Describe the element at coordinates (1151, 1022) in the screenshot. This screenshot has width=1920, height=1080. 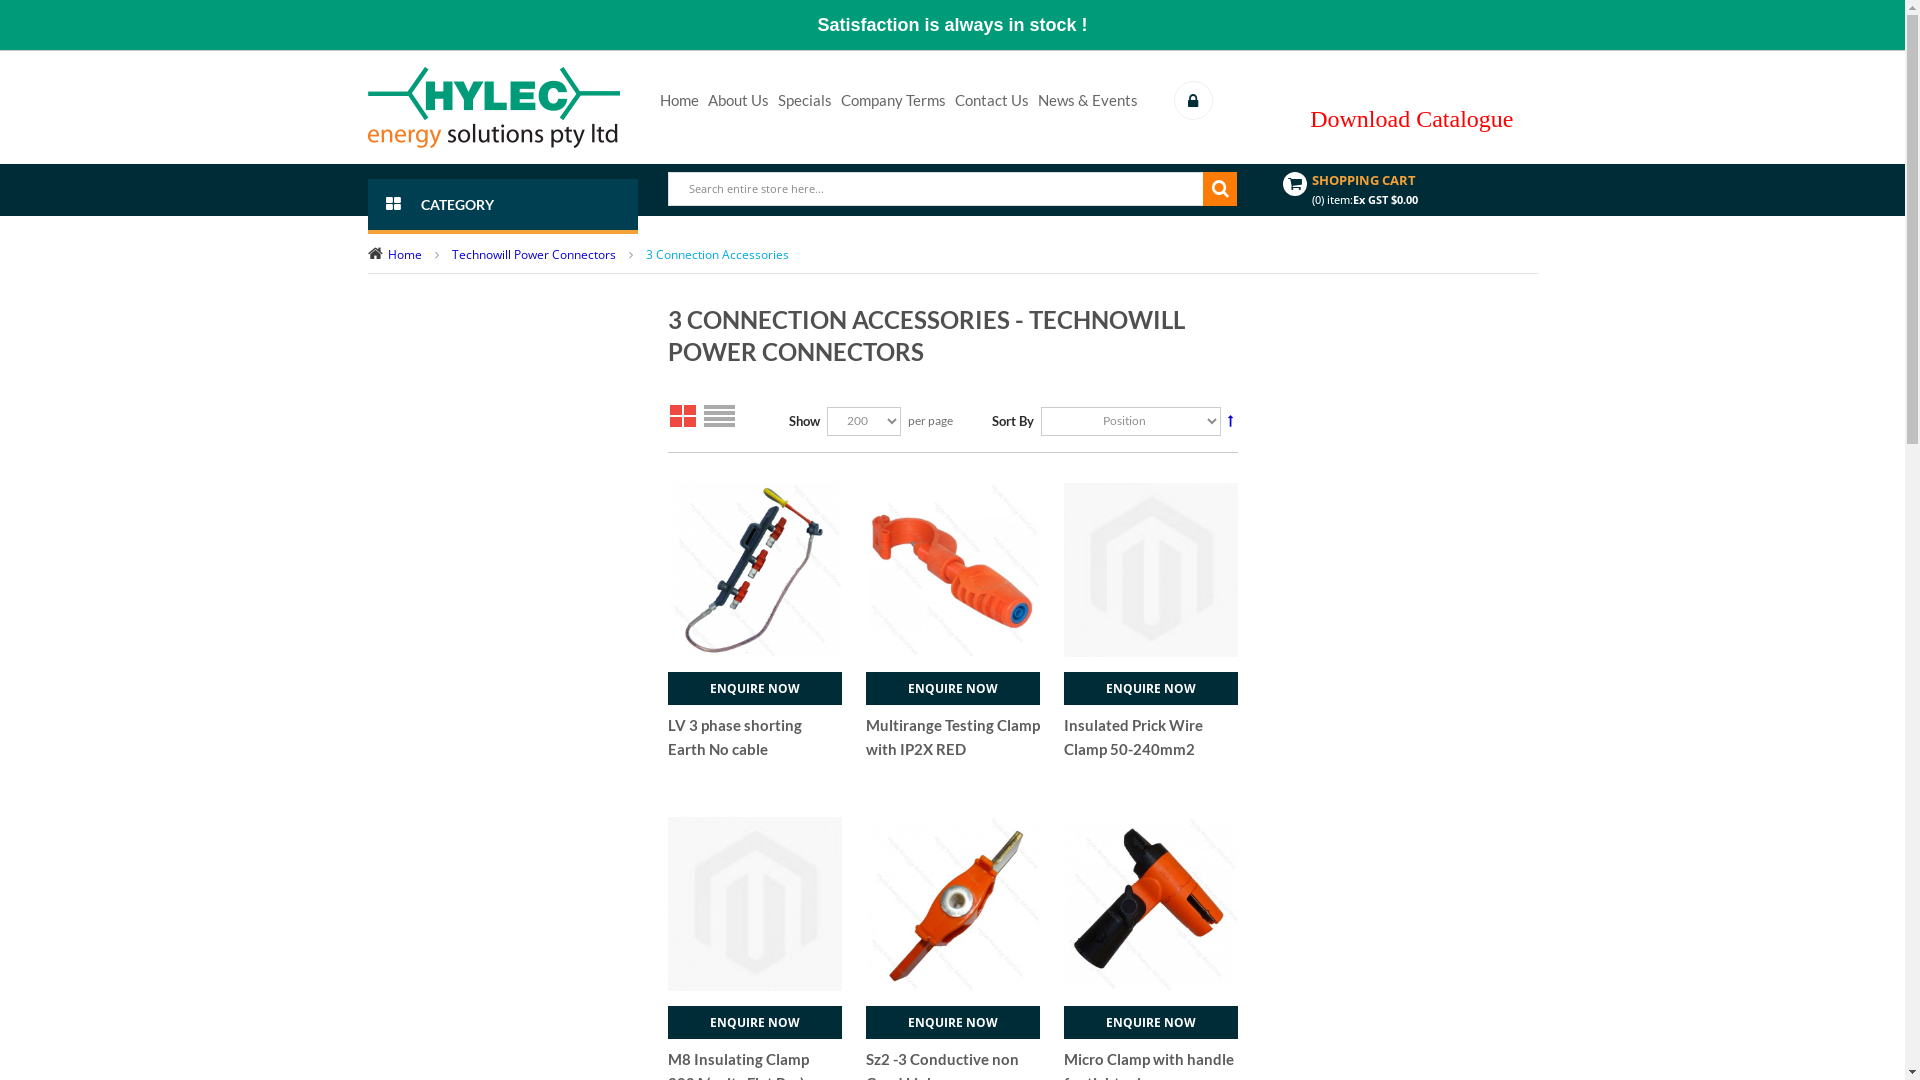
I see `ENQUIRE NOW` at that location.